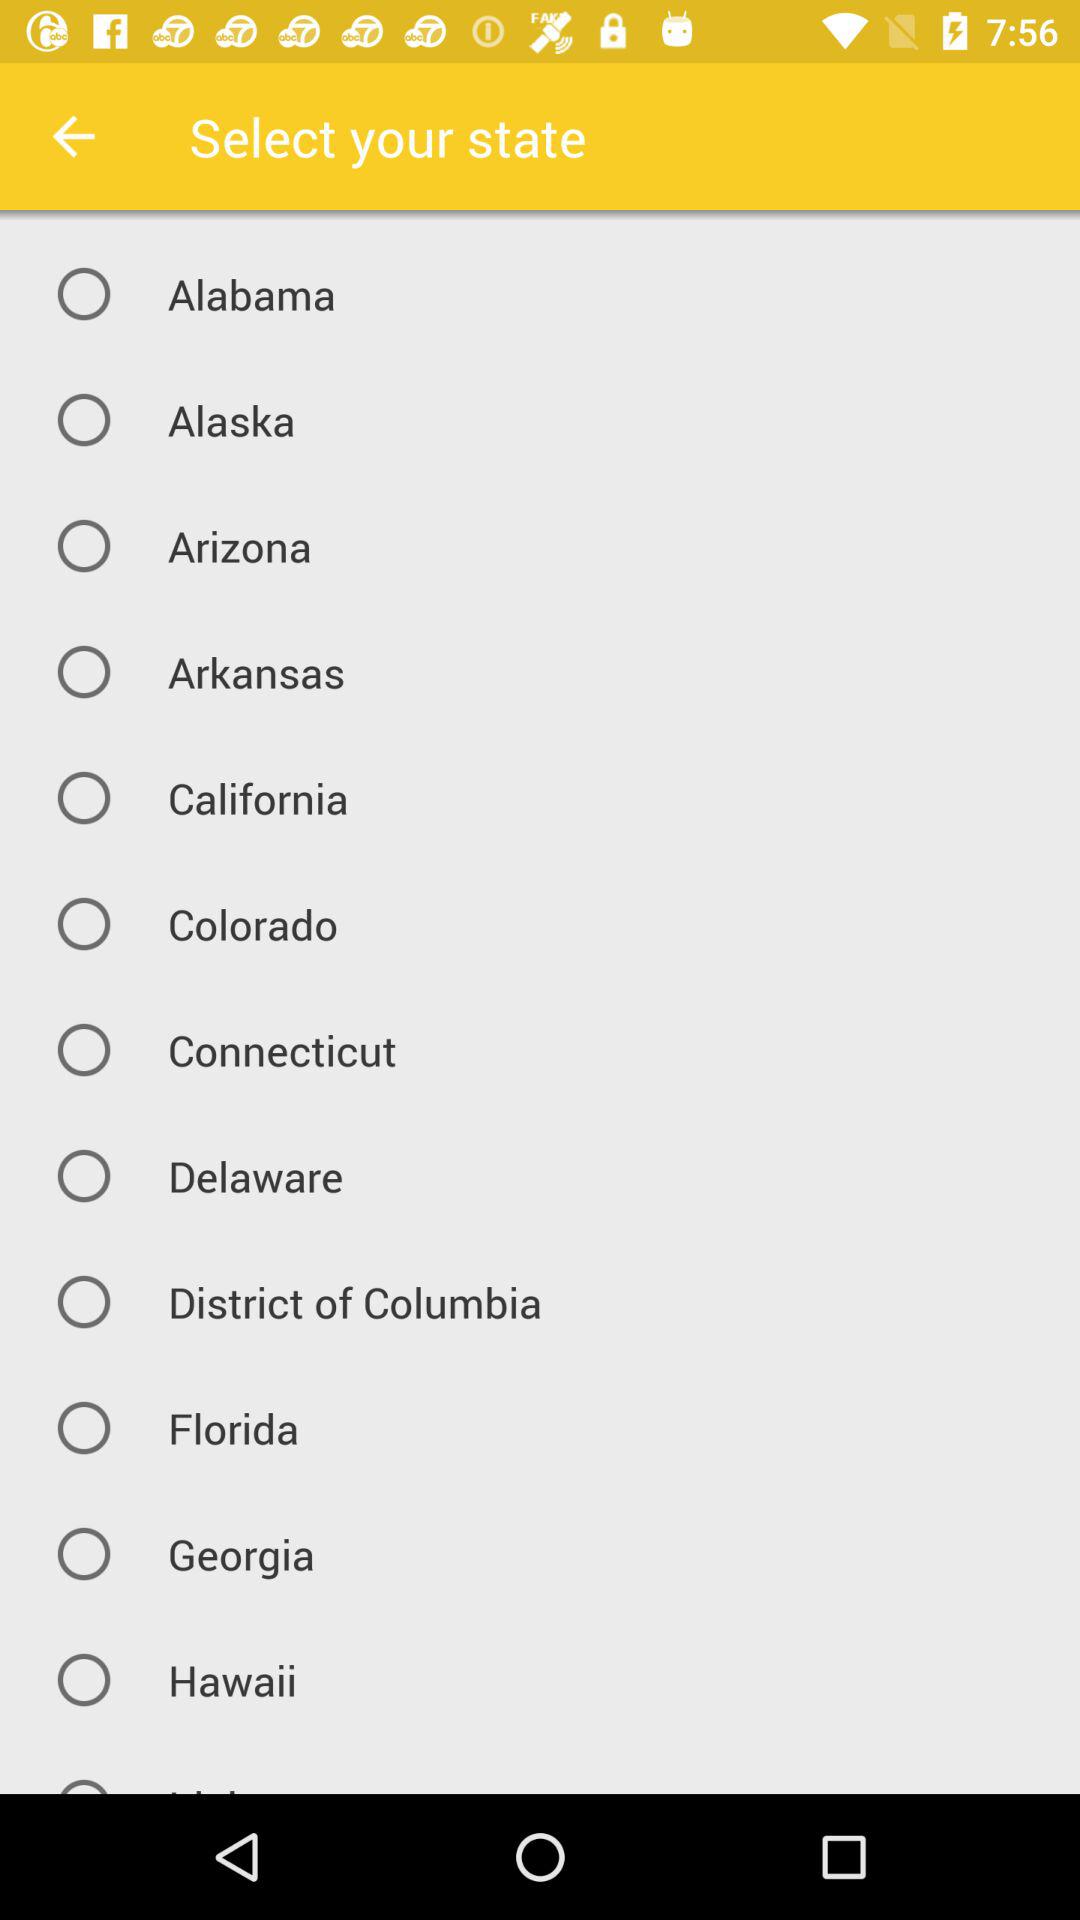  Describe the element at coordinates (73, 136) in the screenshot. I see `choose icon next to the select your state icon` at that location.